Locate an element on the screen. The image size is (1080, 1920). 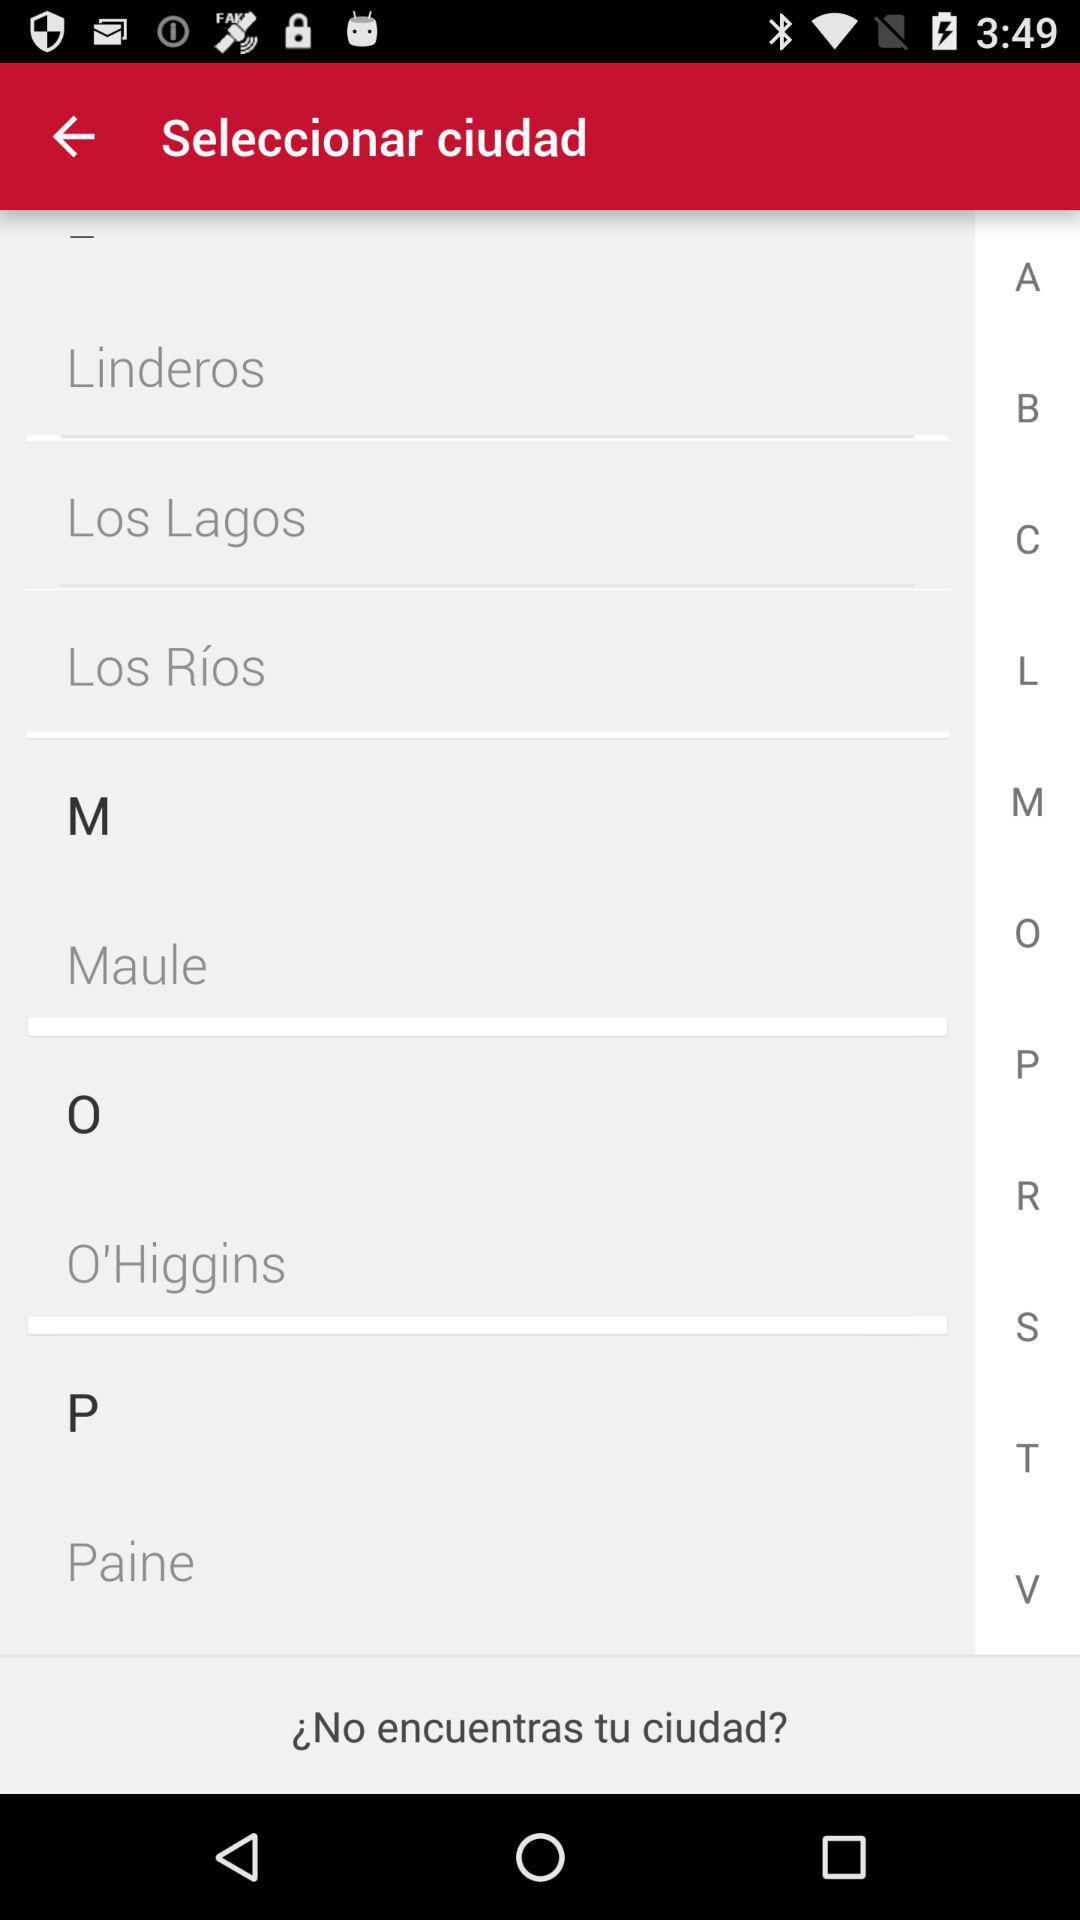
open item at the top left corner is located at coordinates (73, 136).